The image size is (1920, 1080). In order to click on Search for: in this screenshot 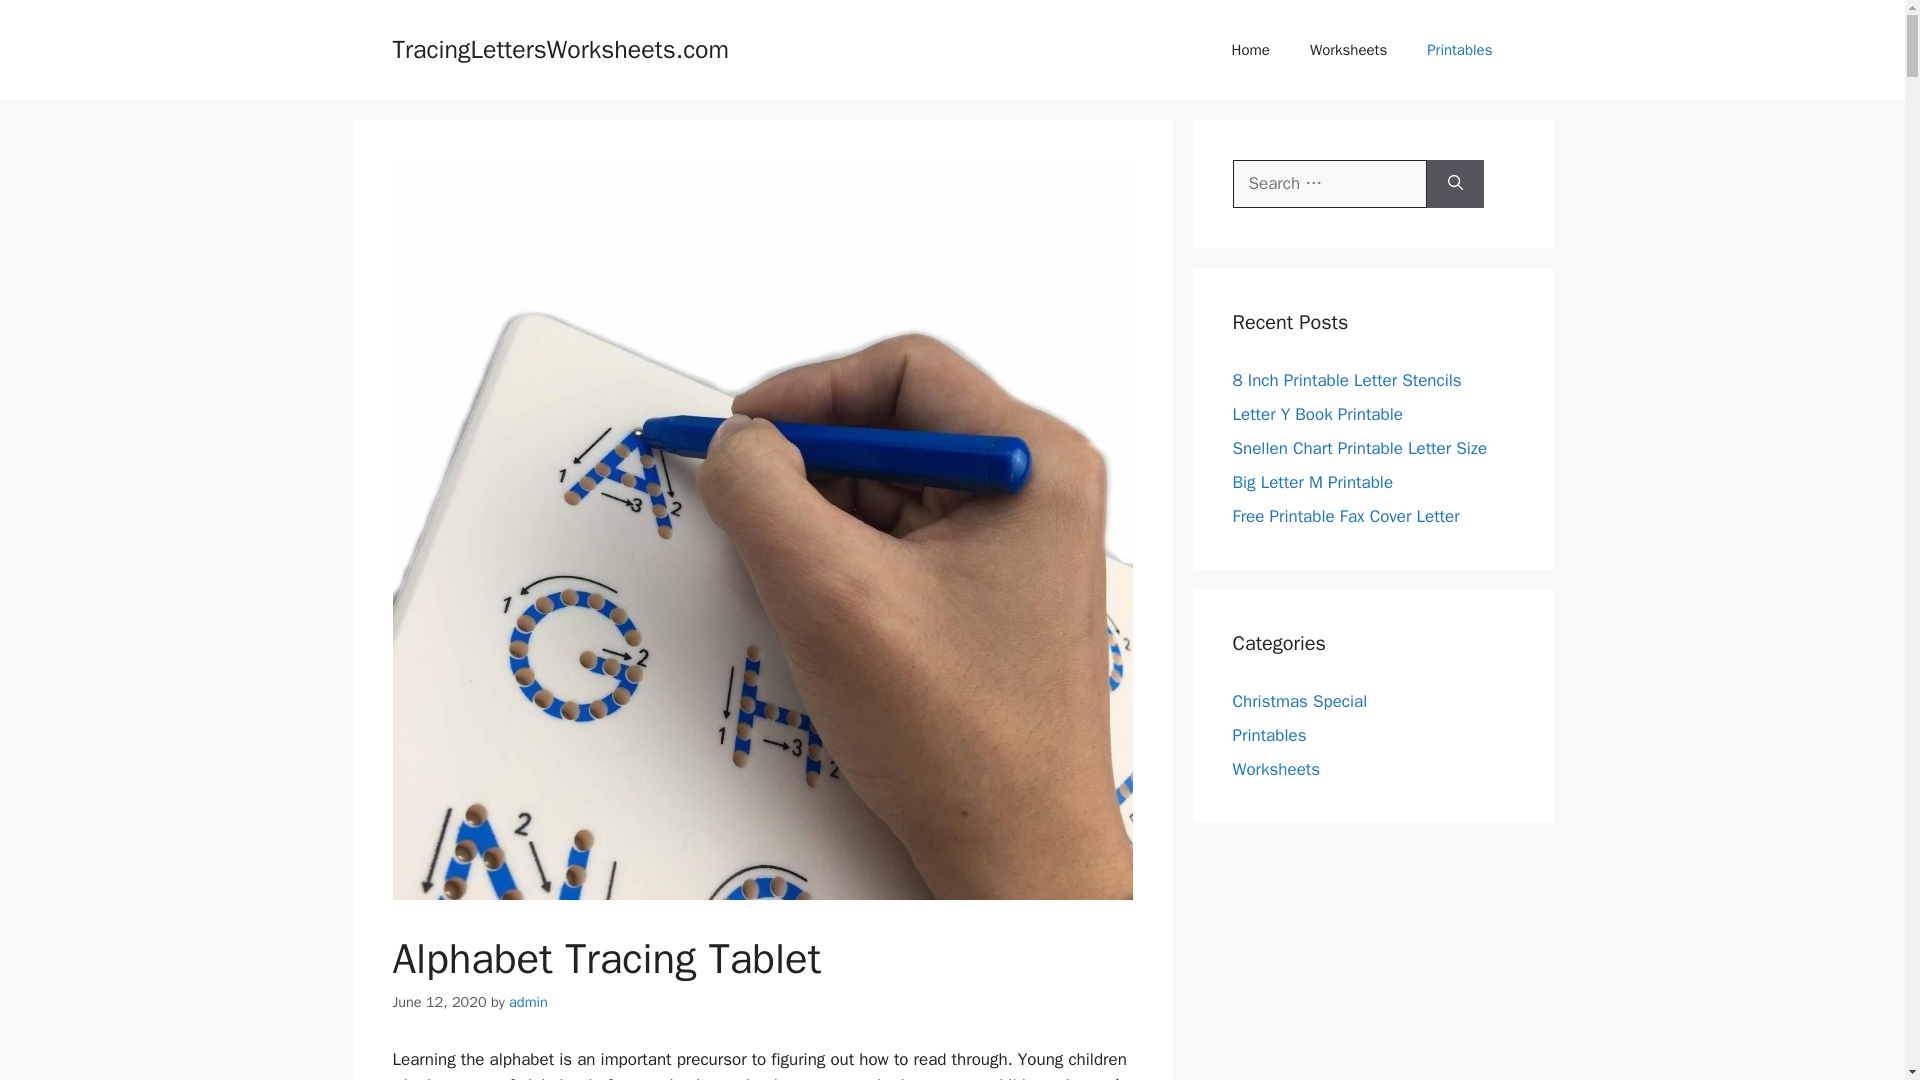, I will do `click(1329, 184)`.